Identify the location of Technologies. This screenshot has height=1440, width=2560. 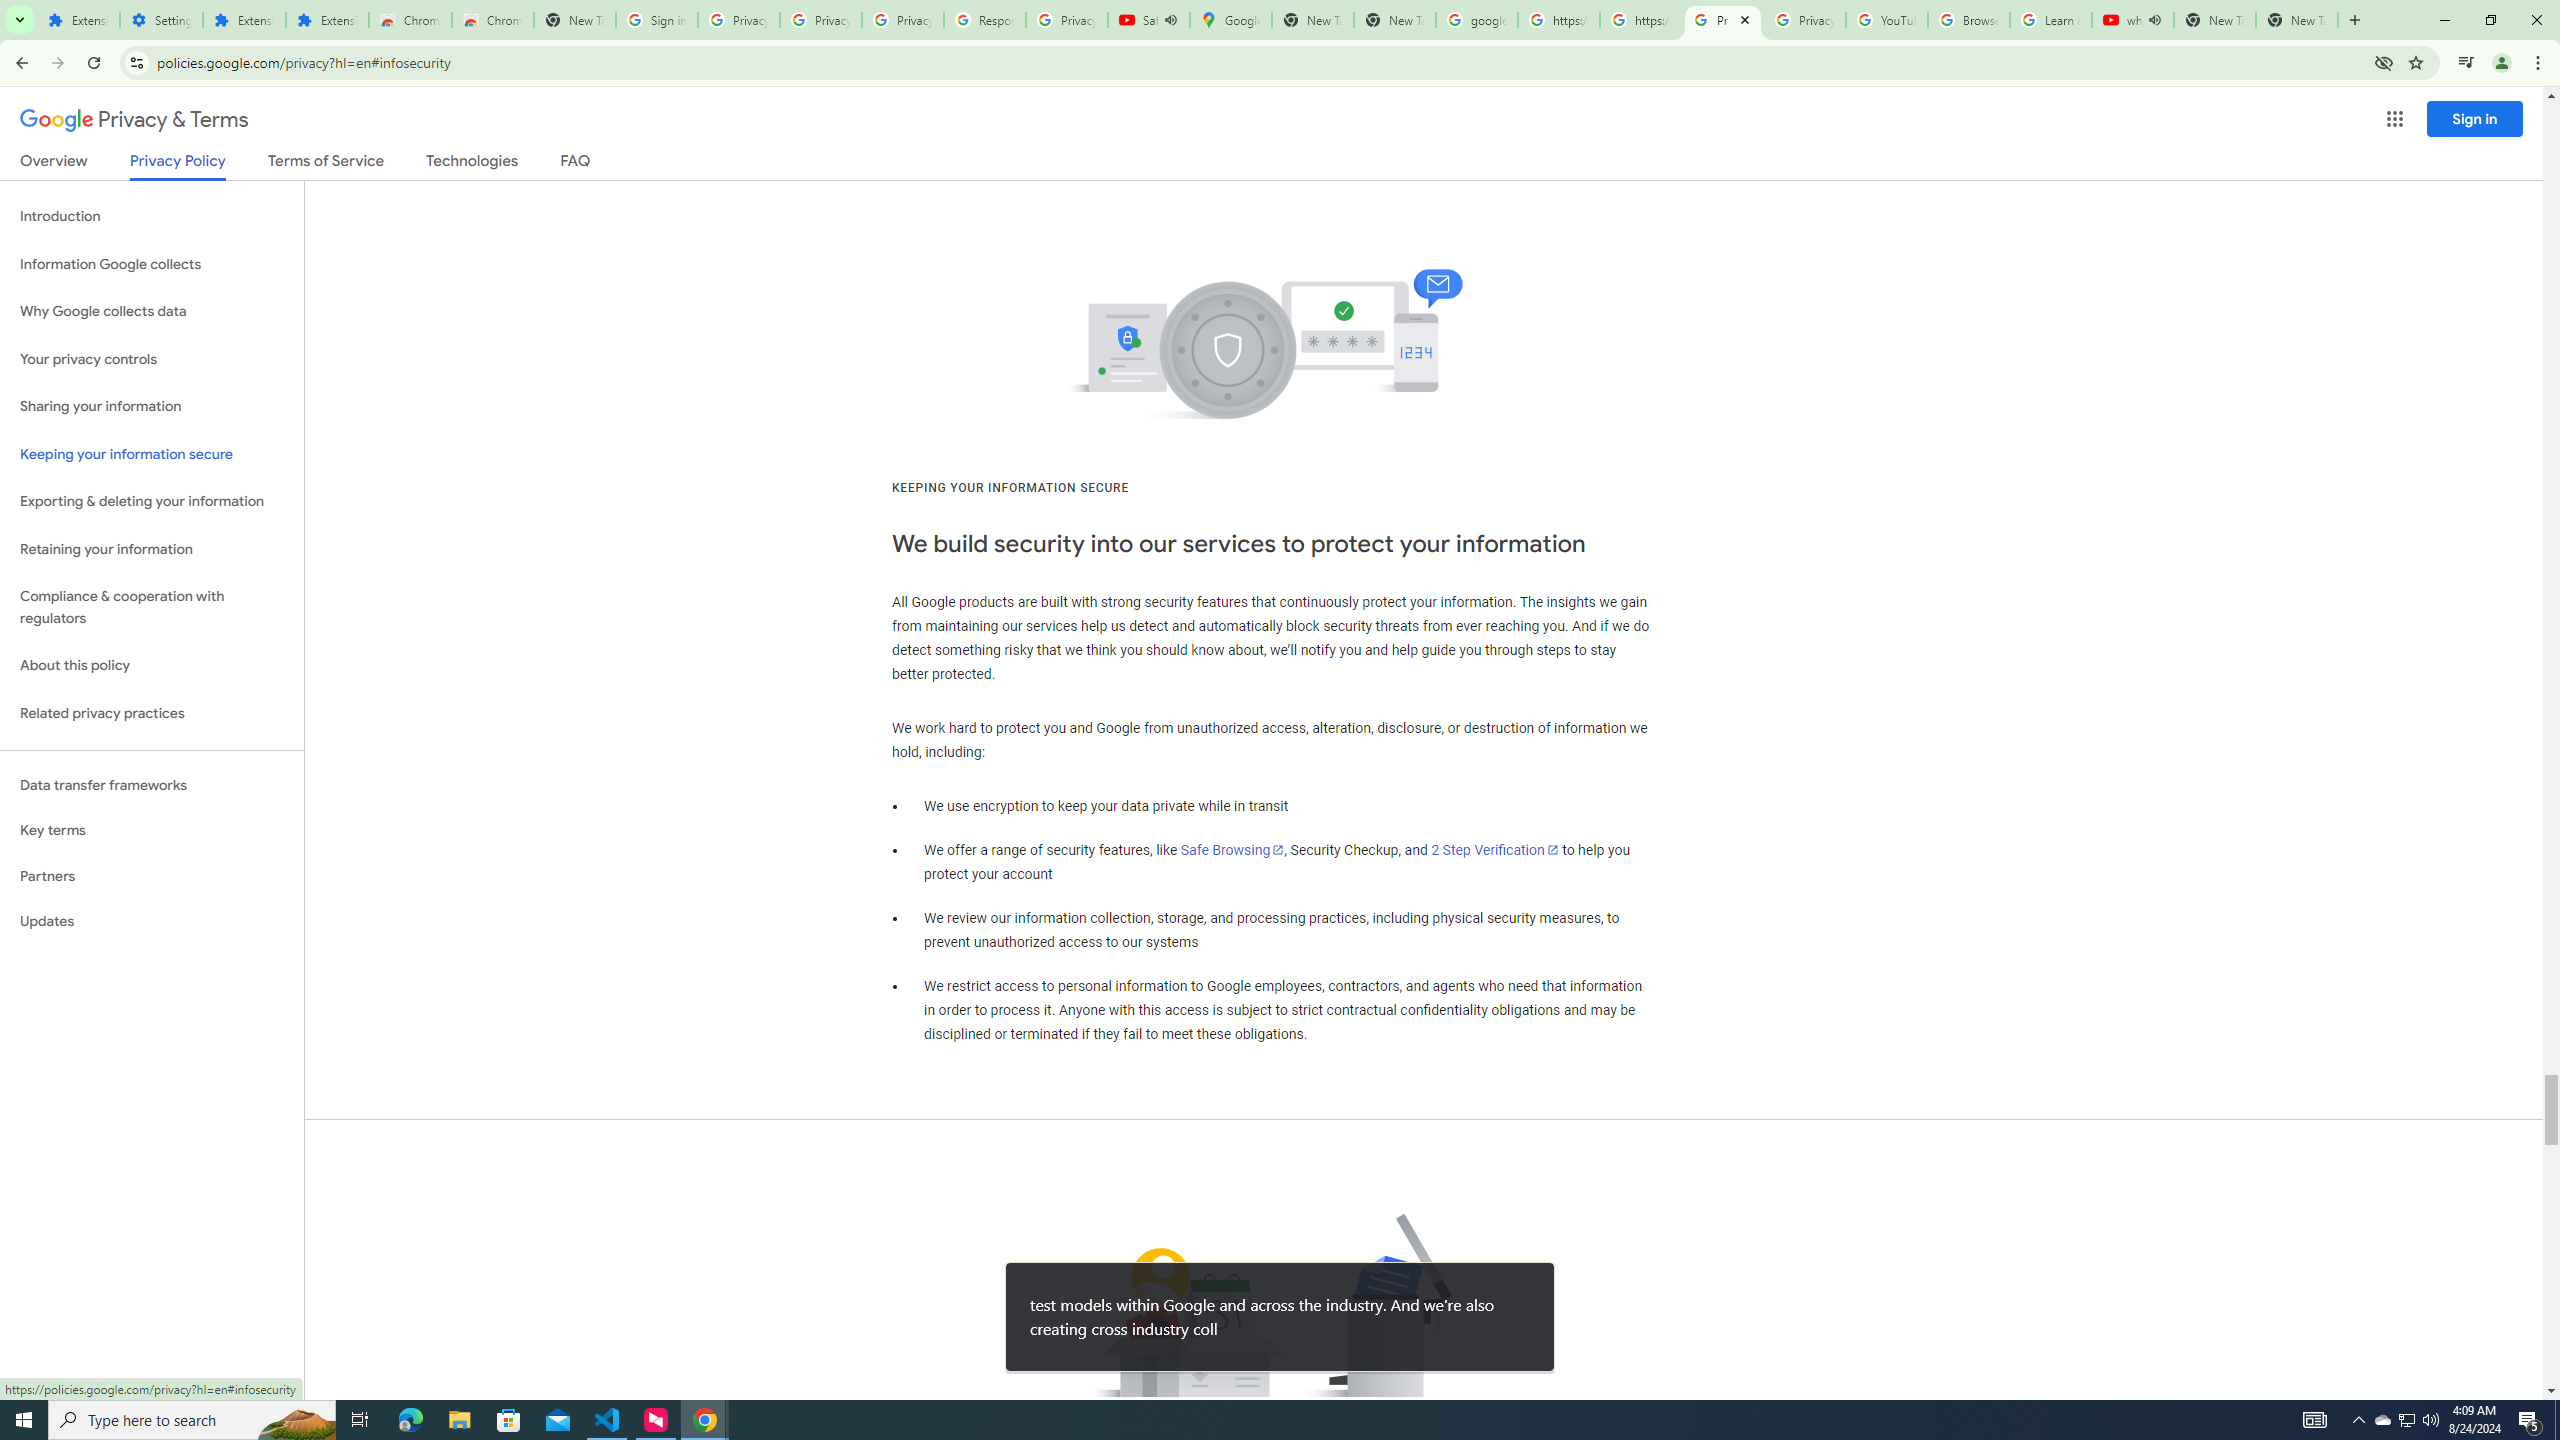
(472, 164).